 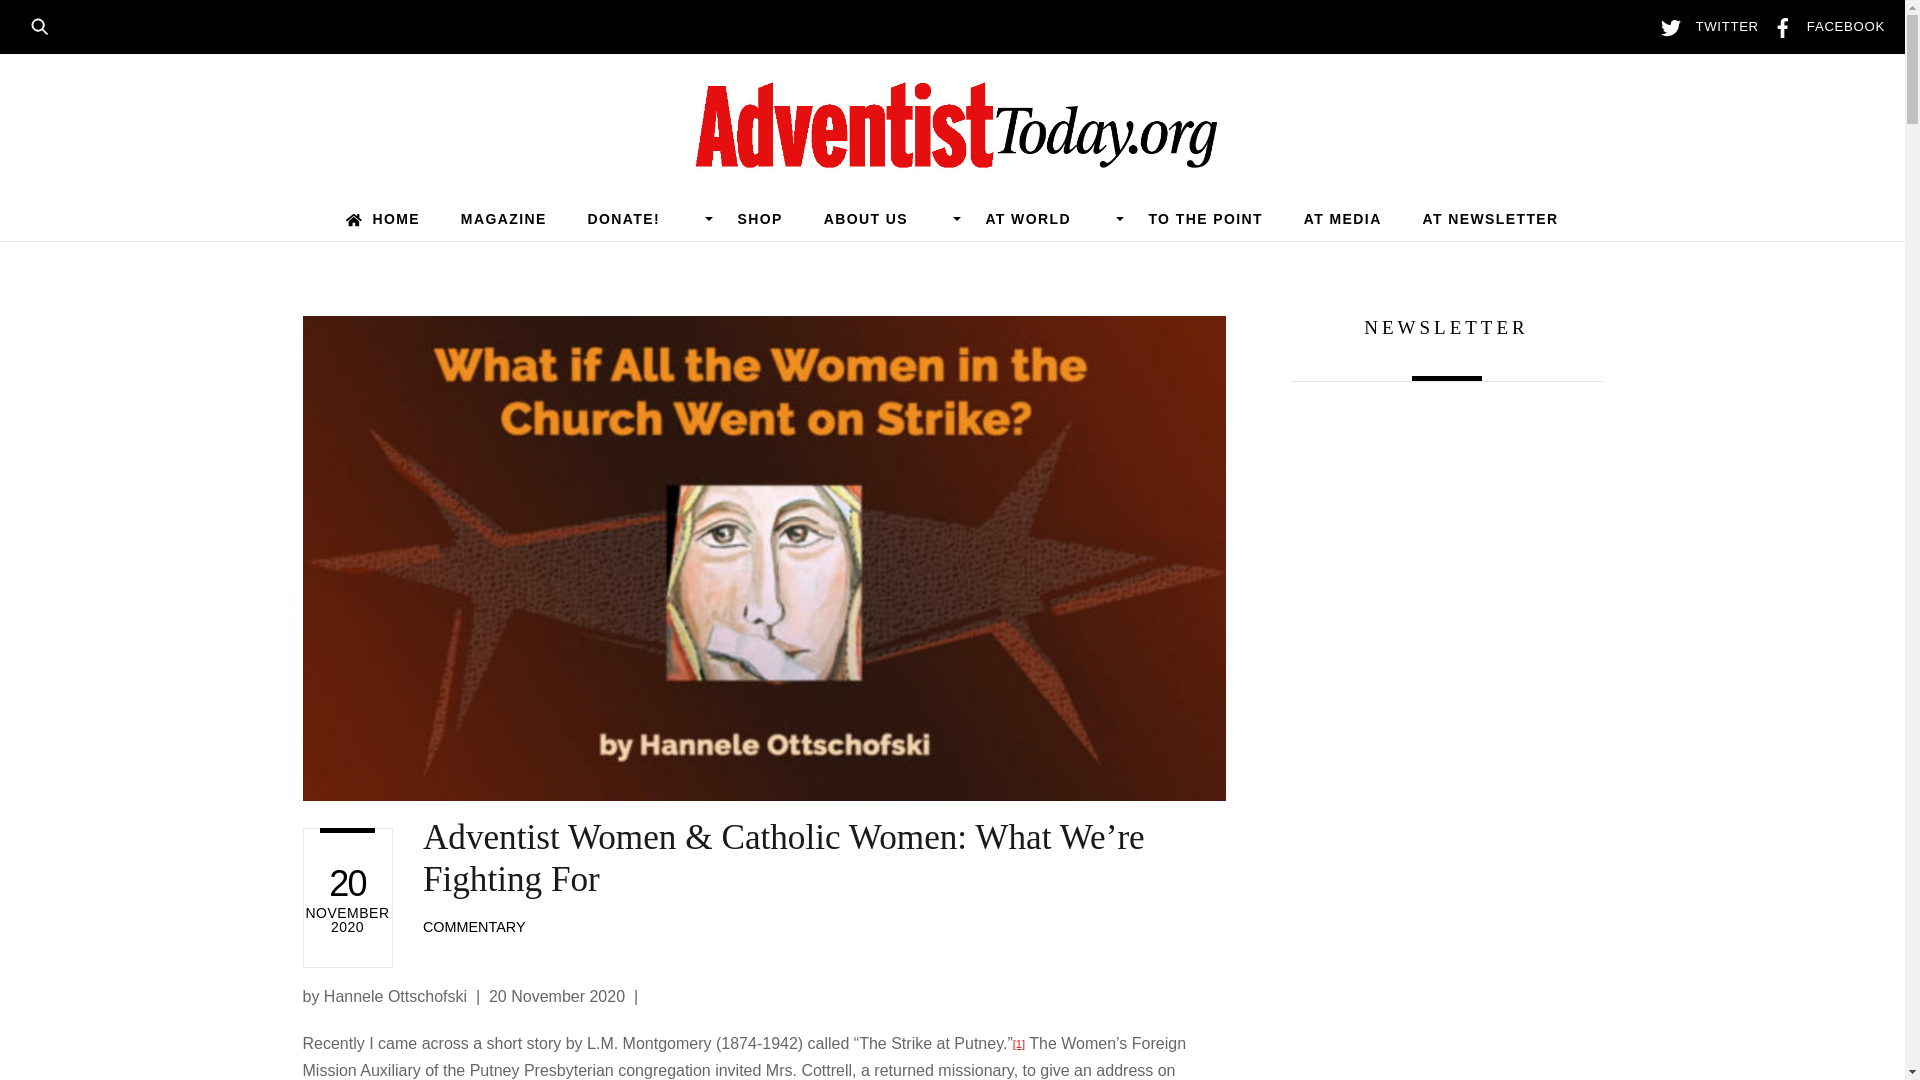 What do you see at coordinates (642, 218) in the screenshot?
I see `DONATE!` at bounding box center [642, 218].